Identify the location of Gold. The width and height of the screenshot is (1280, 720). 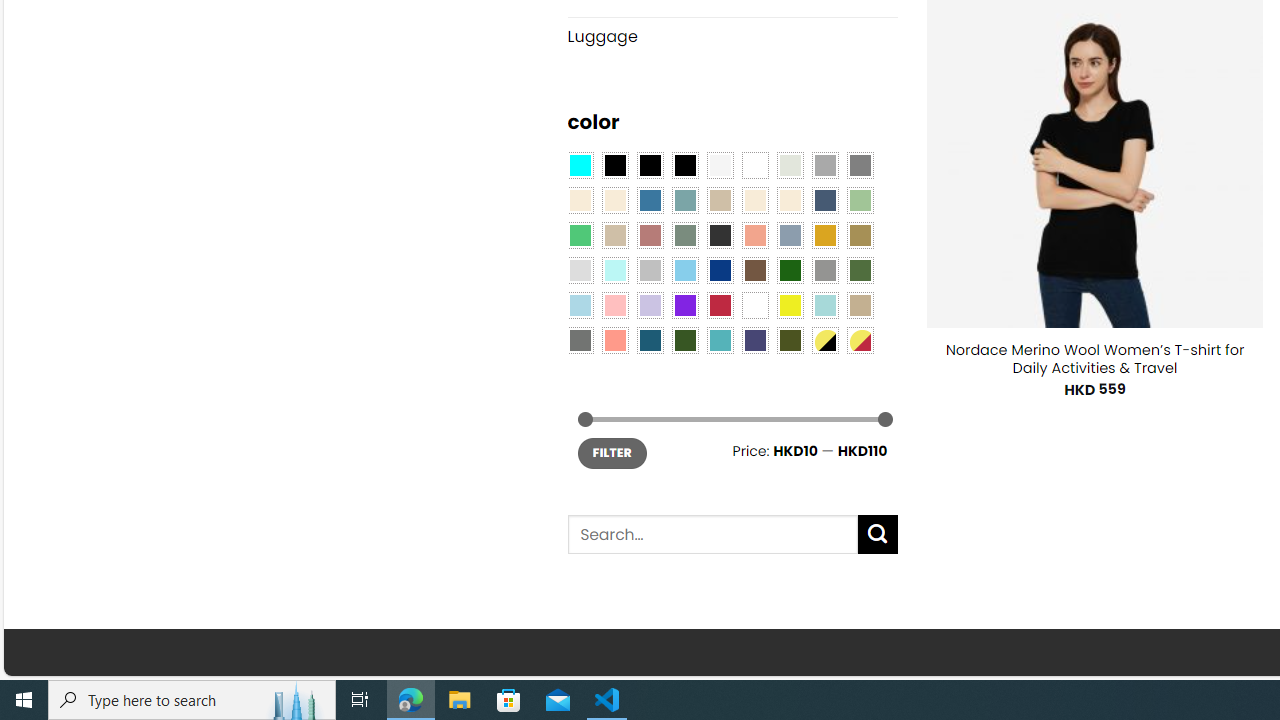
(824, 234).